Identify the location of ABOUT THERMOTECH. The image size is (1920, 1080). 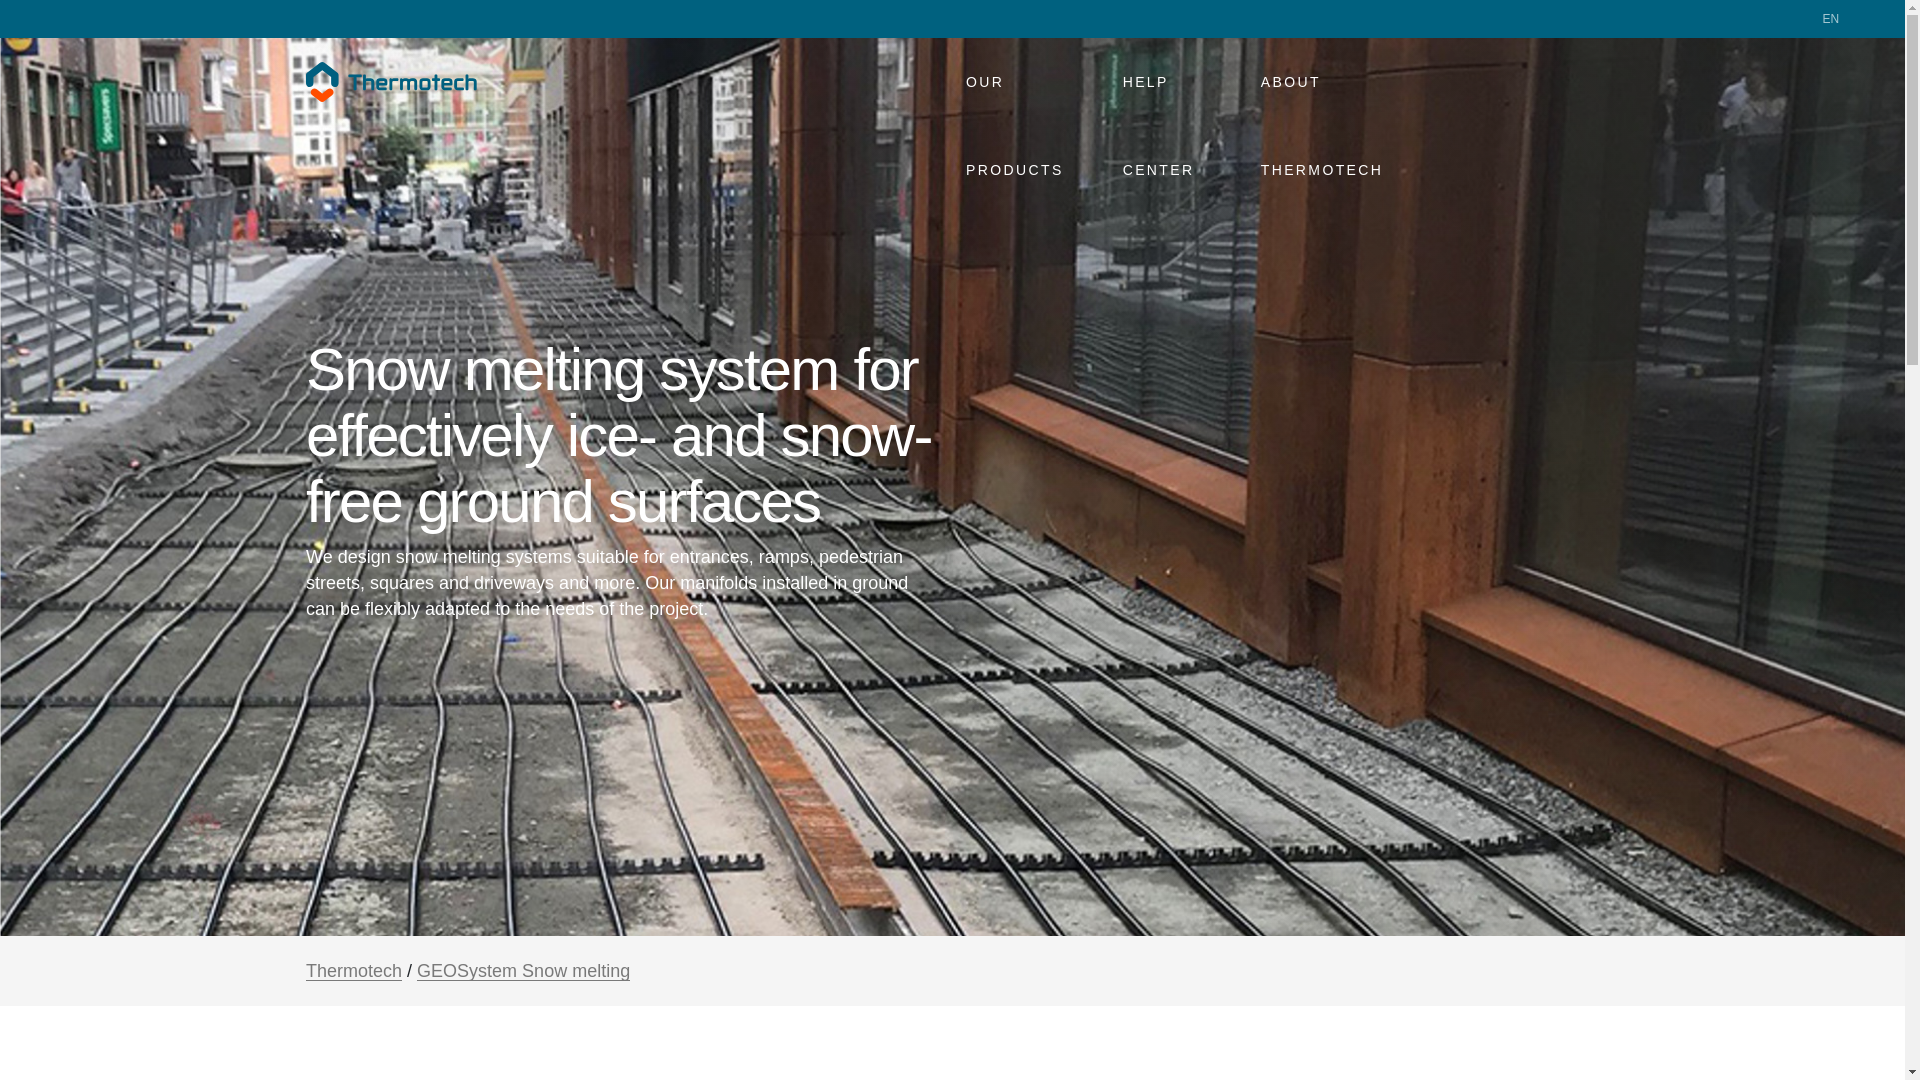
(1348, 82).